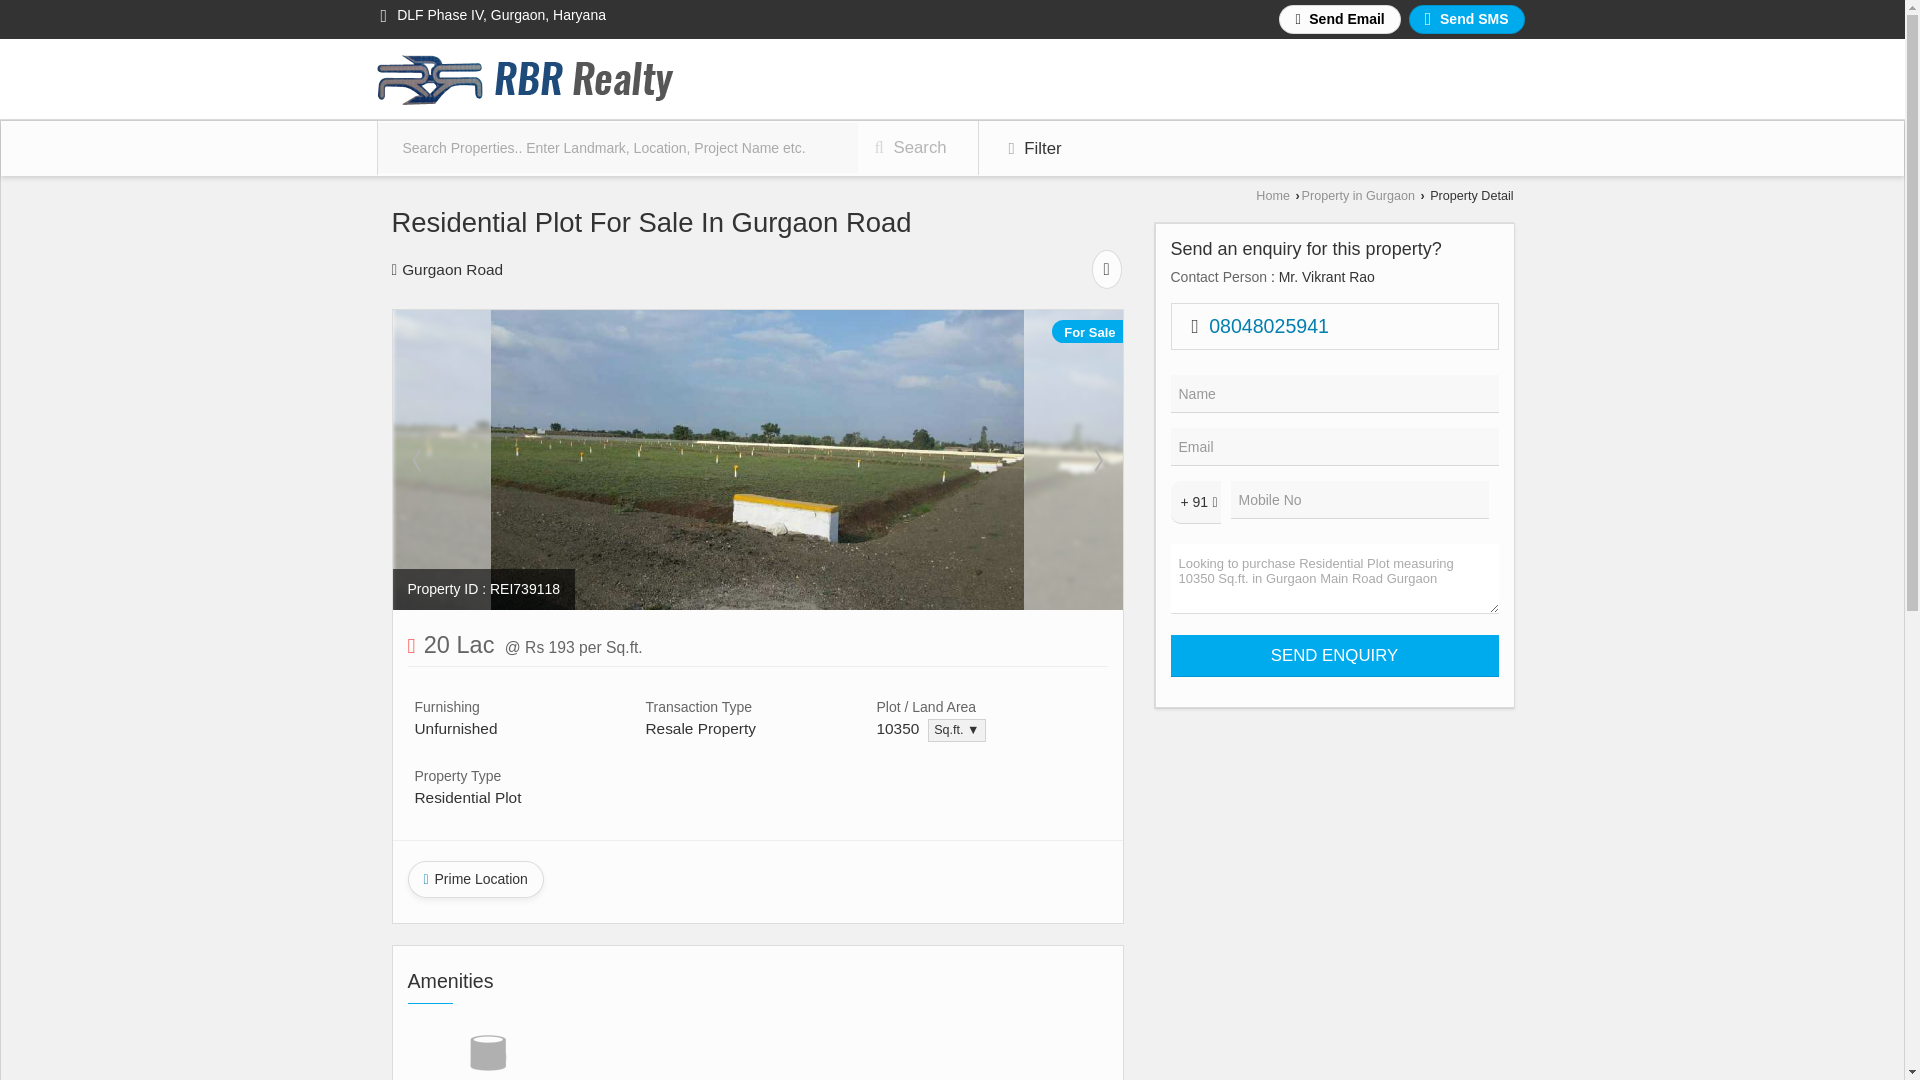  What do you see at coordinates (526, 78) in the screenshot?
I see `RBR Realty` at bounding box center [526, 78].